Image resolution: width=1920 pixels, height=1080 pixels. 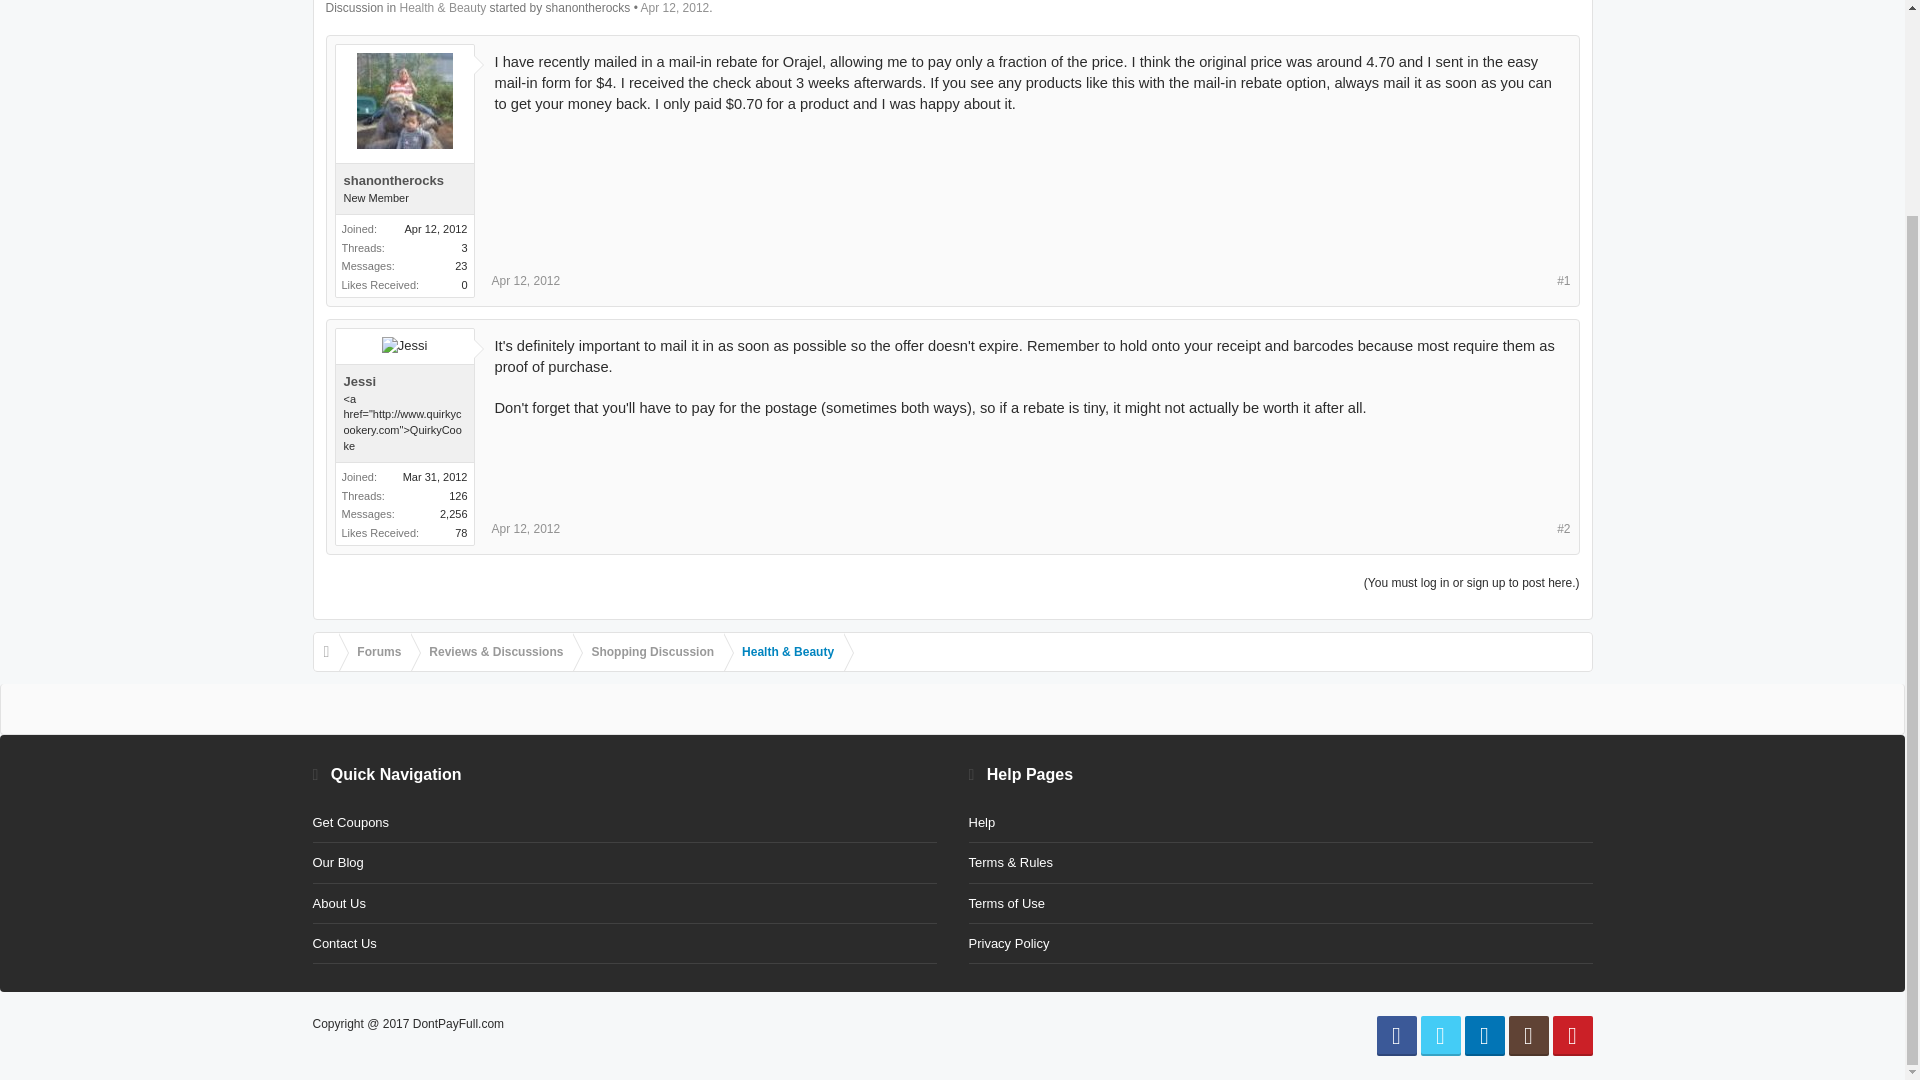 What do you see at coordinates (676, 8) in the screenshot?
I see `Apr 12, 2012` at bounding box center [676, 8].